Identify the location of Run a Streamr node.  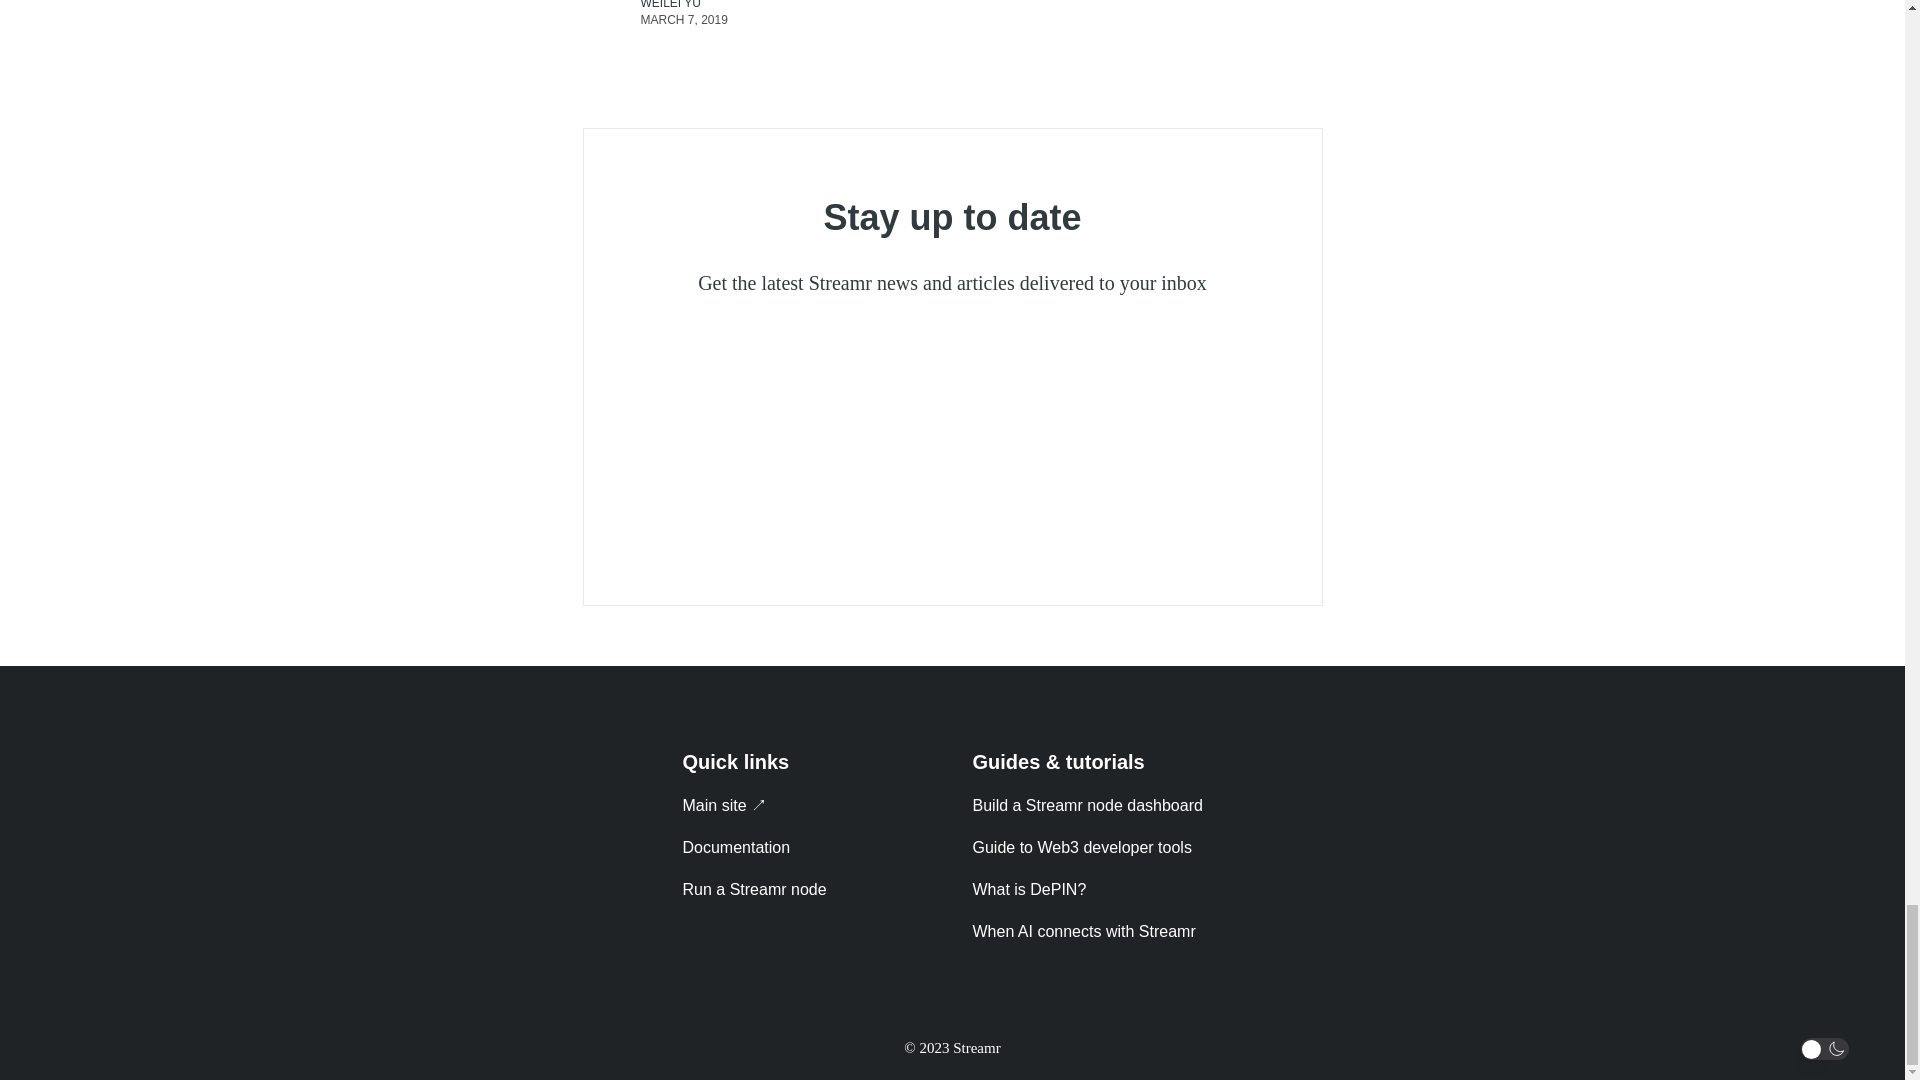
(753, 889).